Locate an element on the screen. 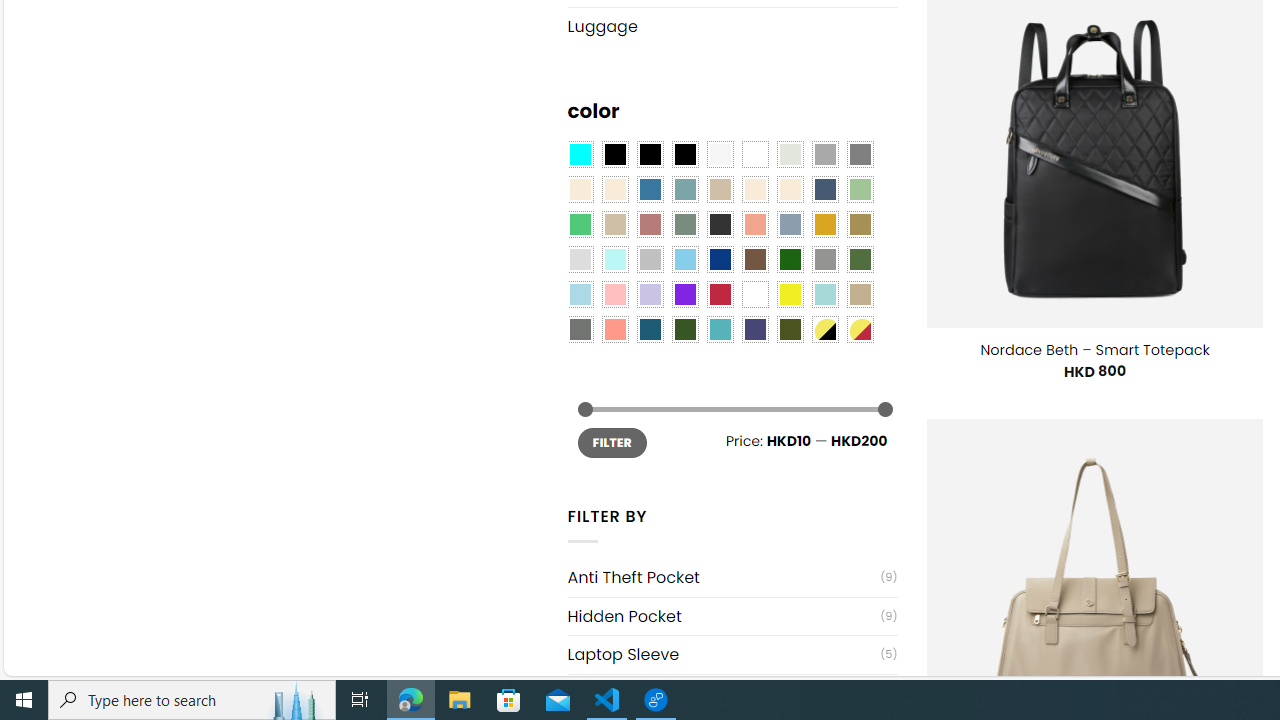 This screenshot has width=1280, height=720. USB Charging Port(5) is located at coordinates (732, 692).